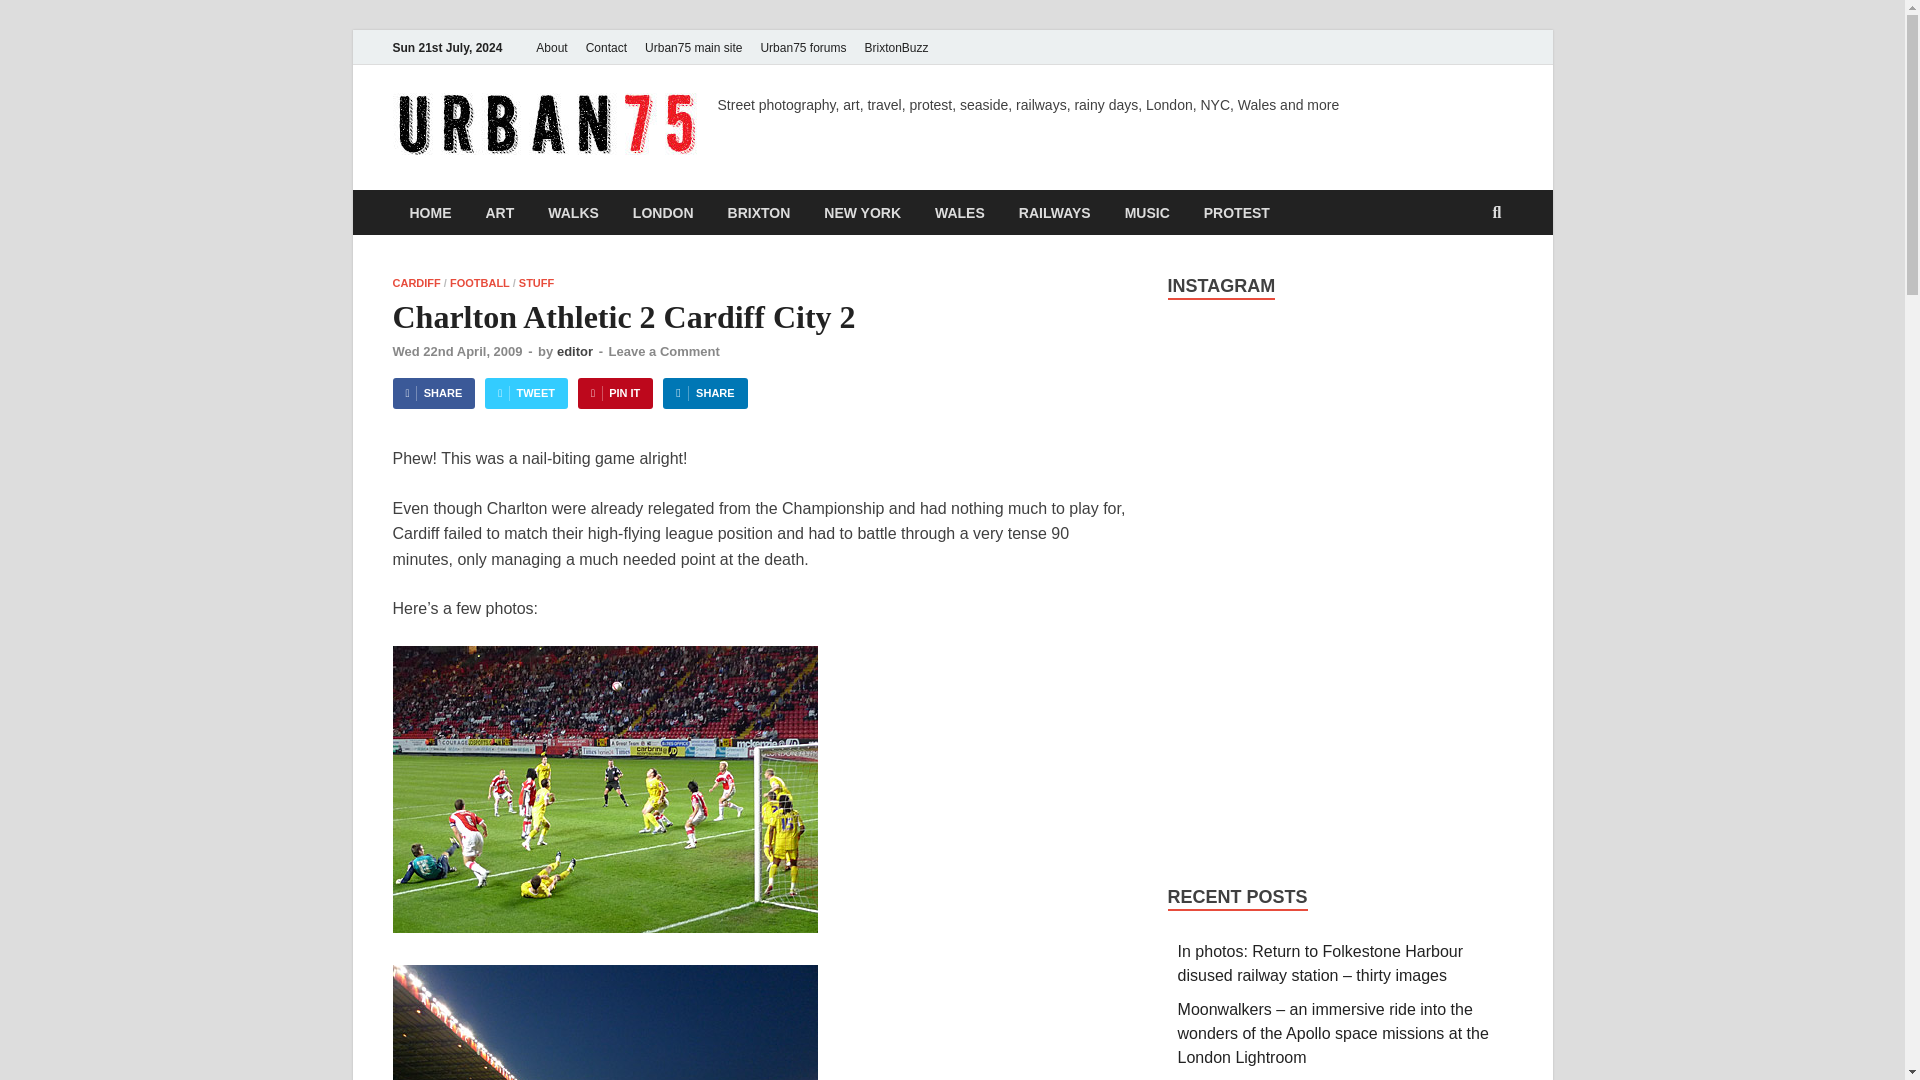 Image resolution: width=1920 pixels, height=1080 pixels. I want to click on HOME, so click(430, 212).